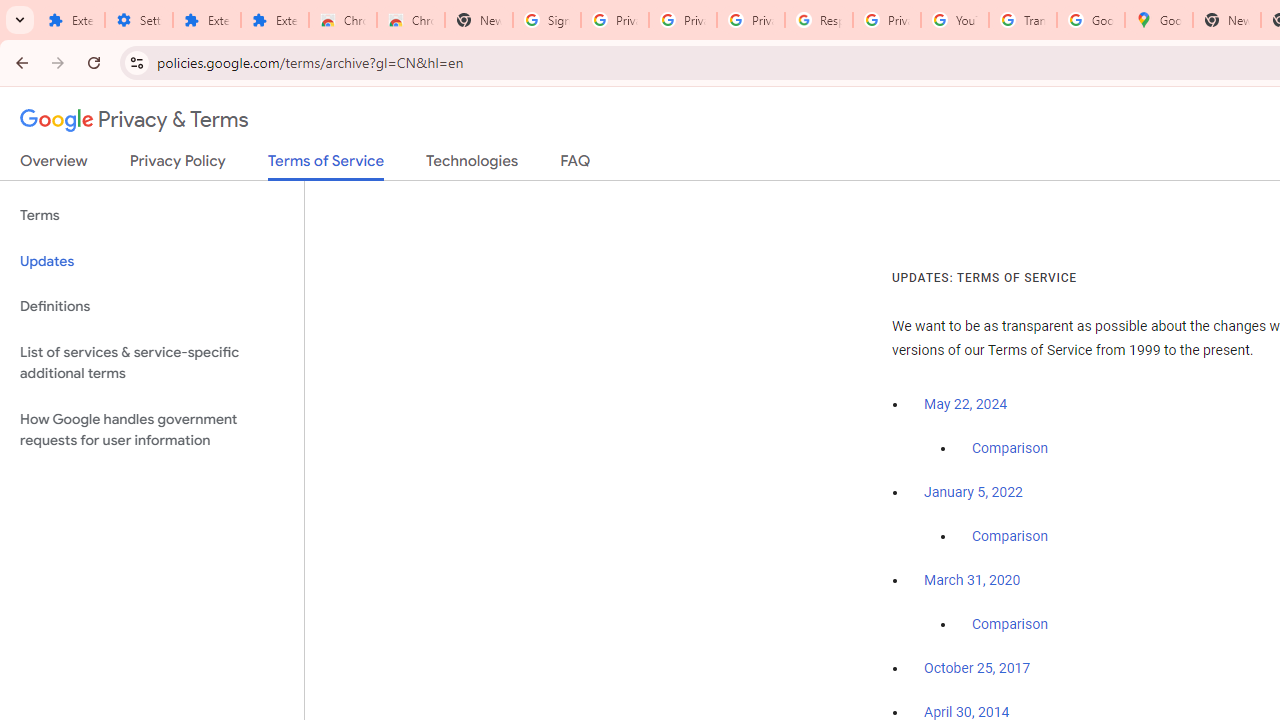  What do you see at coordinates (152, 430) in the screenshot?
I see `How Google handles government requests for user information` at bounding box center [152, 430].